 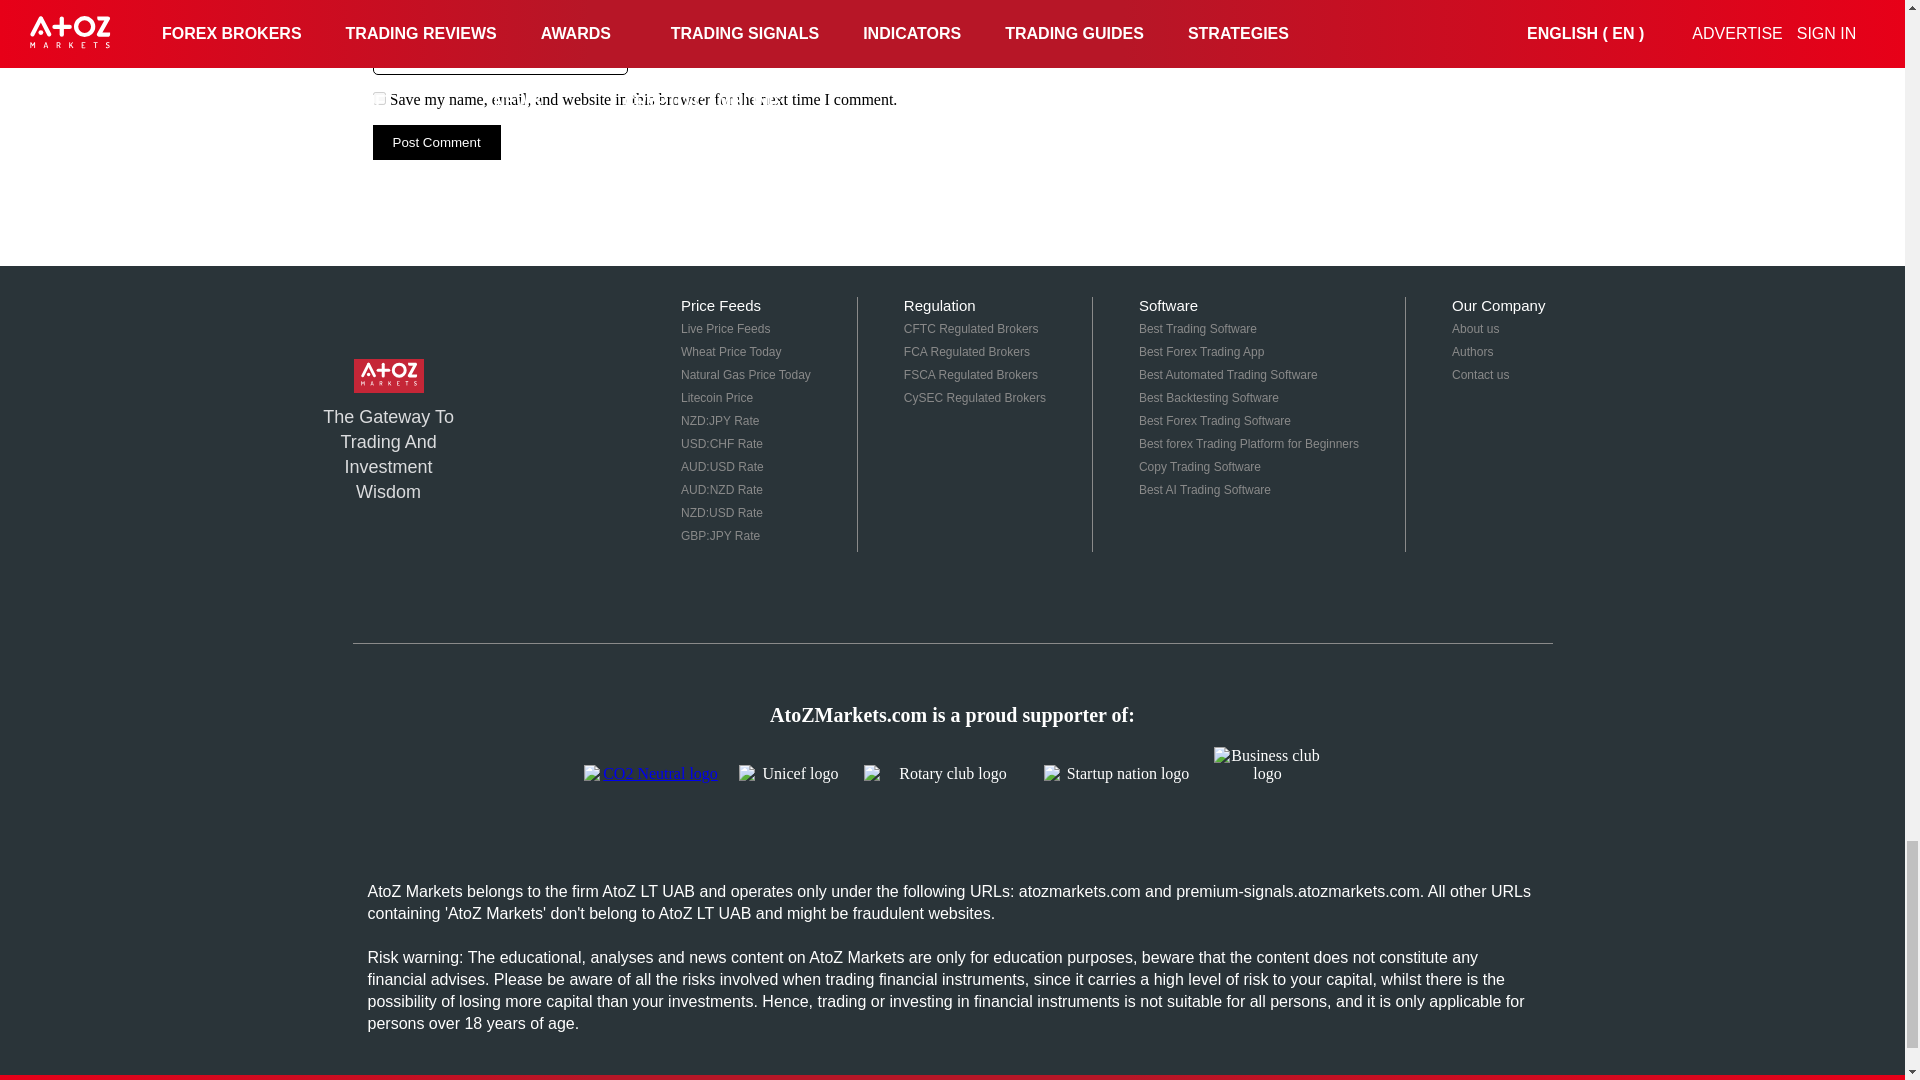 I want to click on yes, so click(x=378, y=98).